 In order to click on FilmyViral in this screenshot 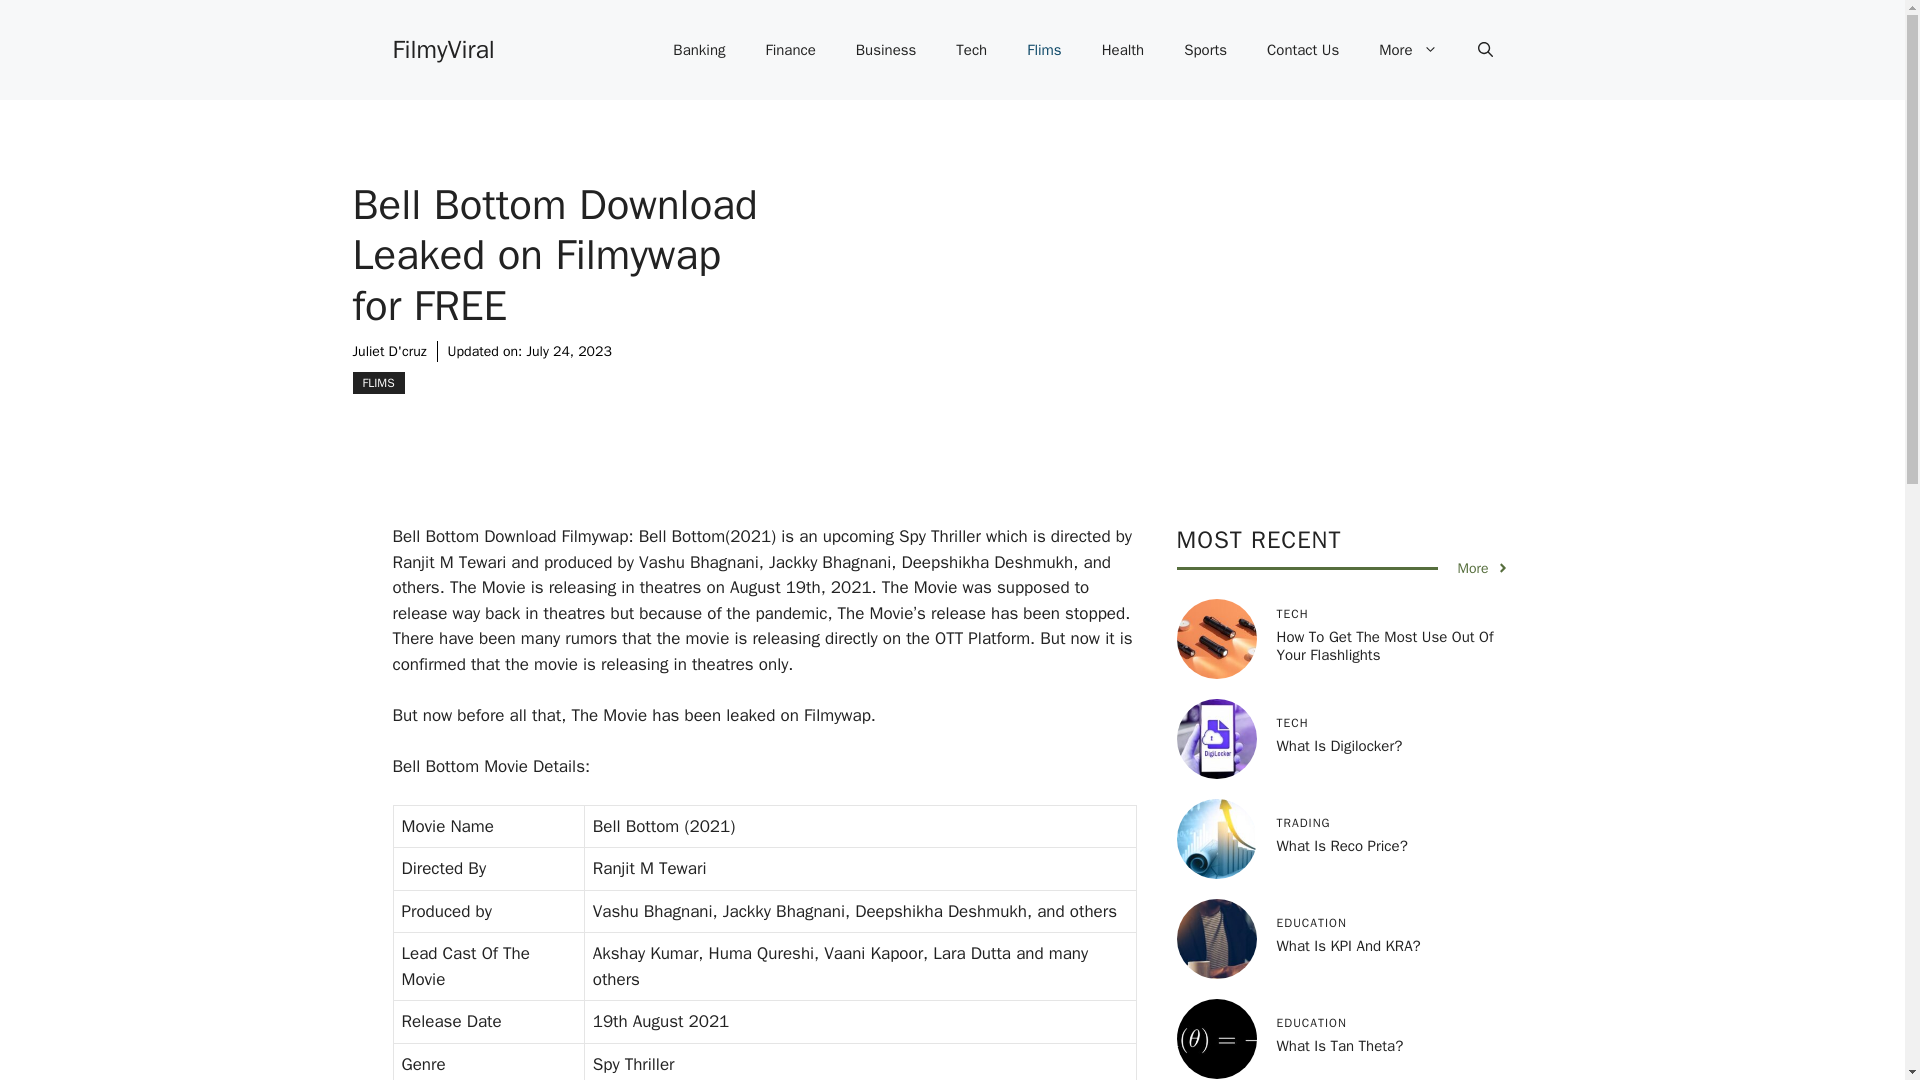, I will do `click(442, 48)`.